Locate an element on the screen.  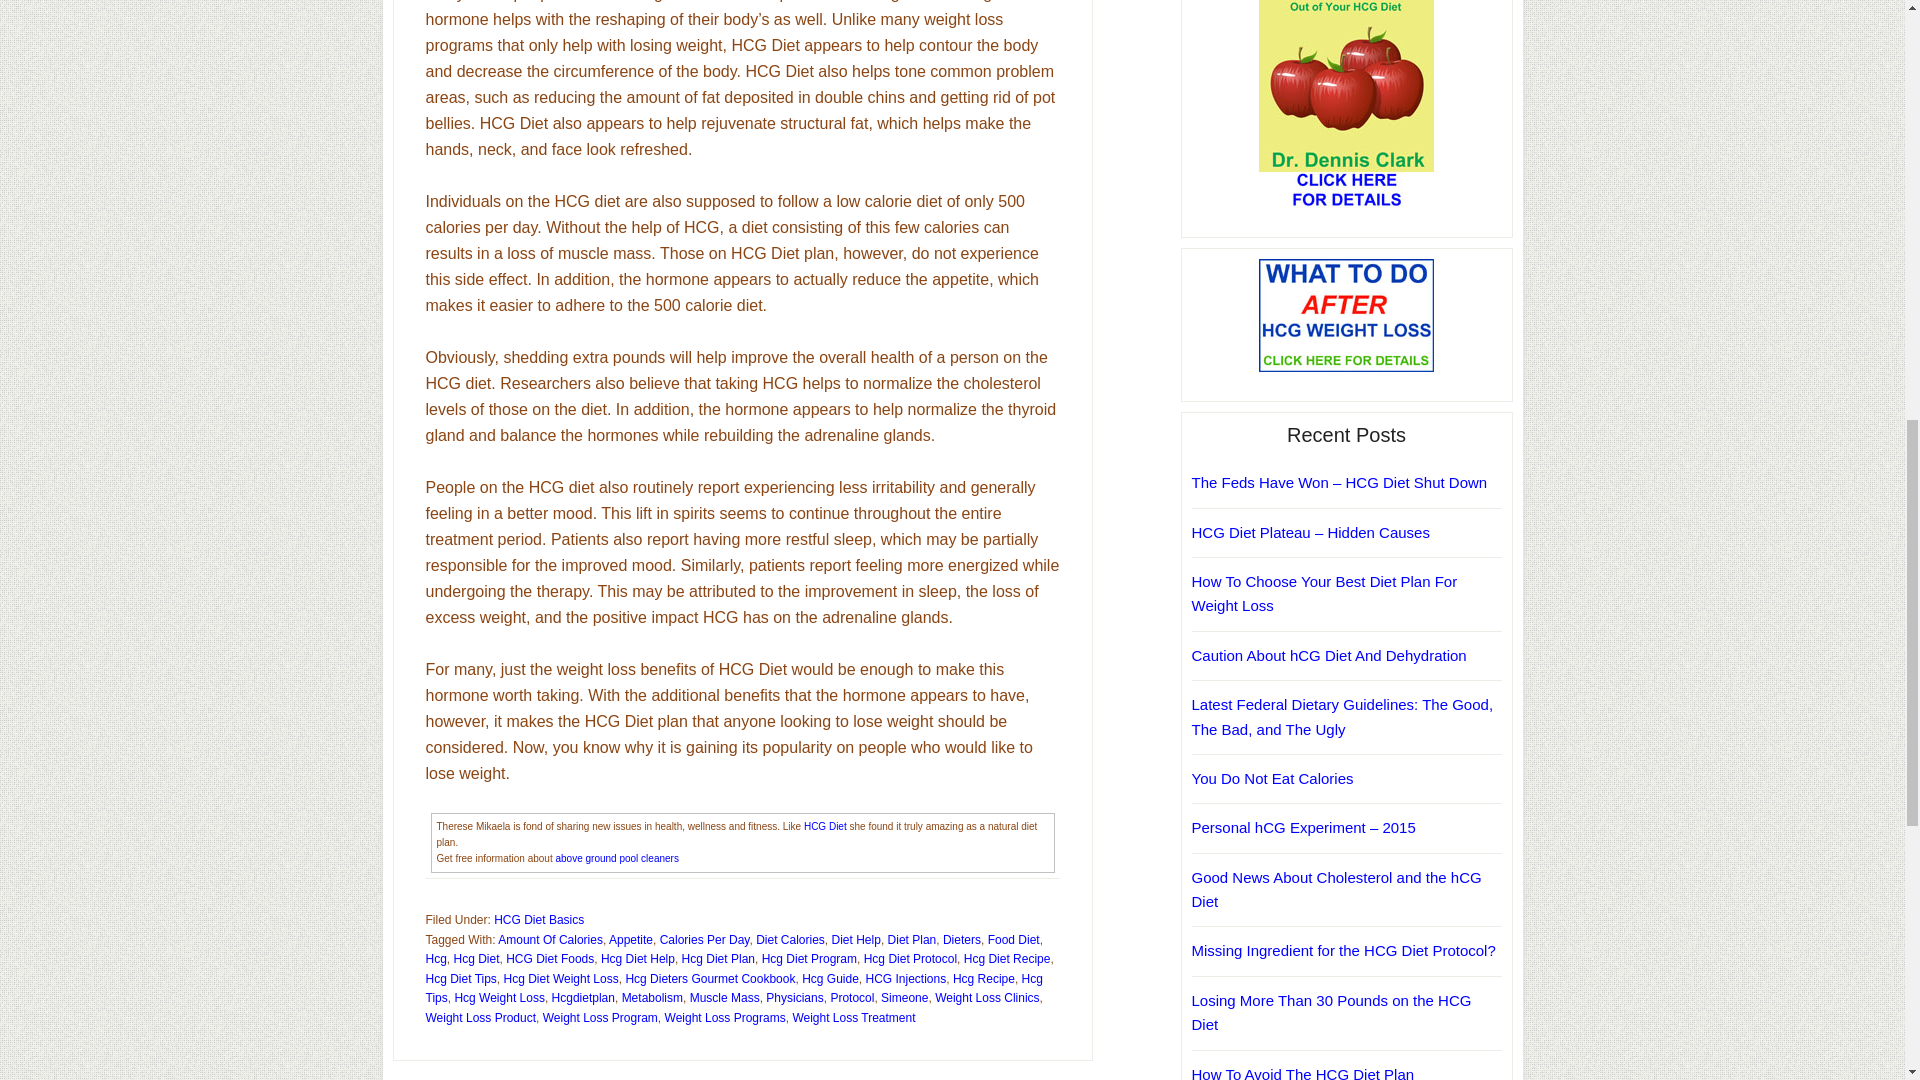
after-hcg-weight-loss-1 is located at coordinates (1346, 315).